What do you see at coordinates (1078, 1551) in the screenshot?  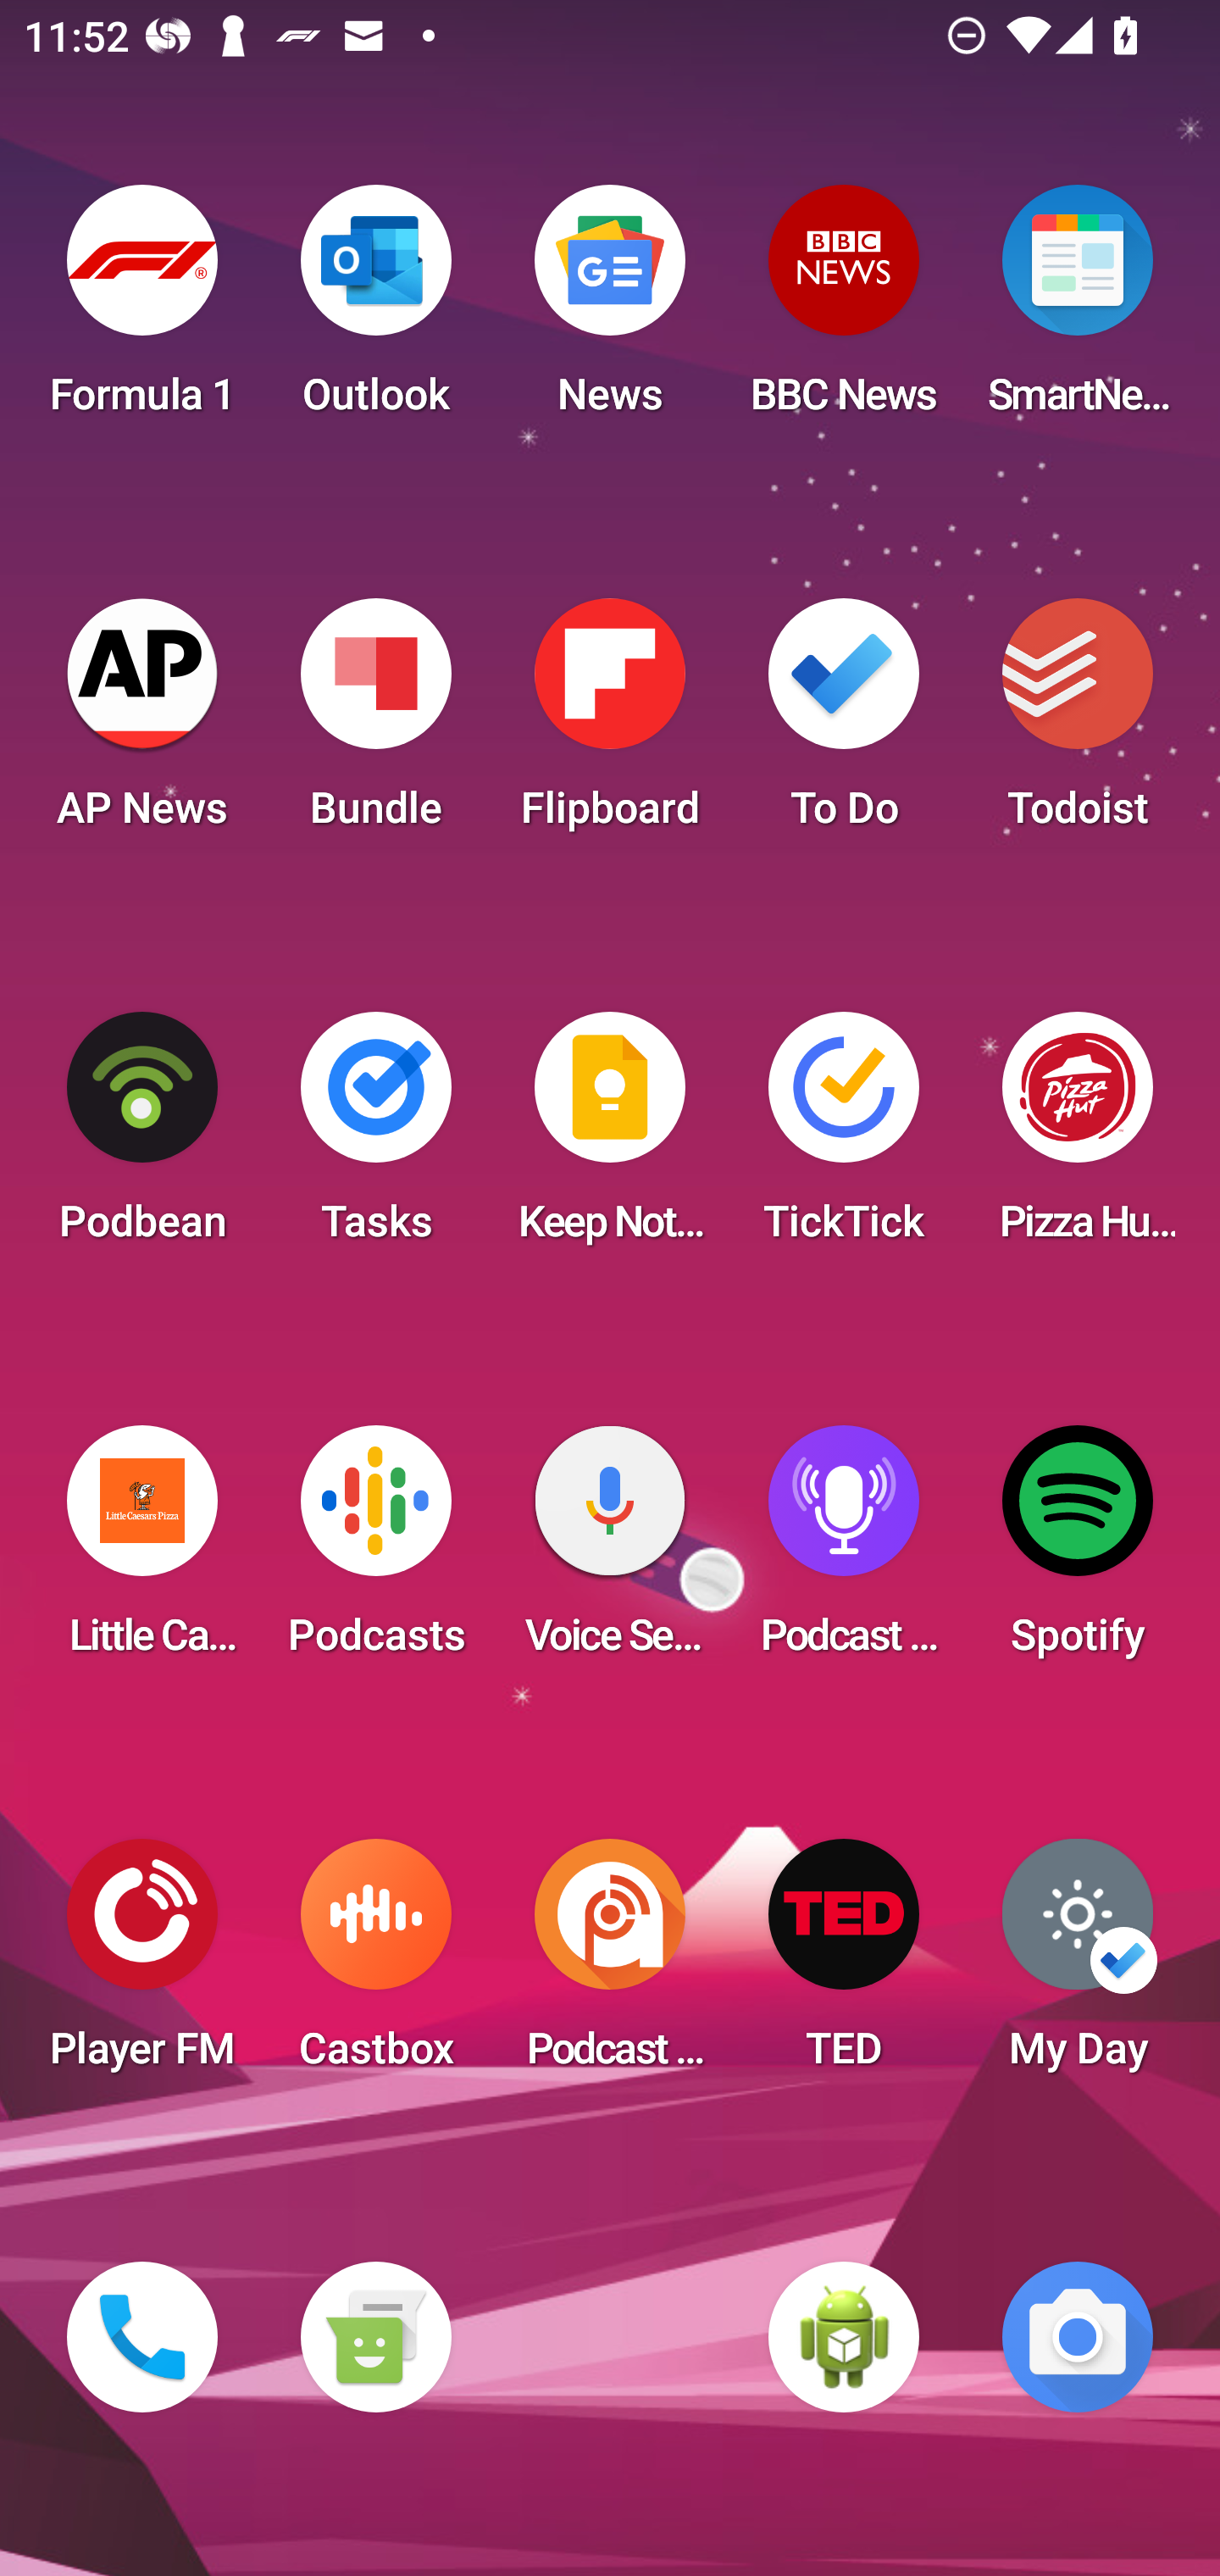 I see `Spotify` at bounding box center [1078, 1551].